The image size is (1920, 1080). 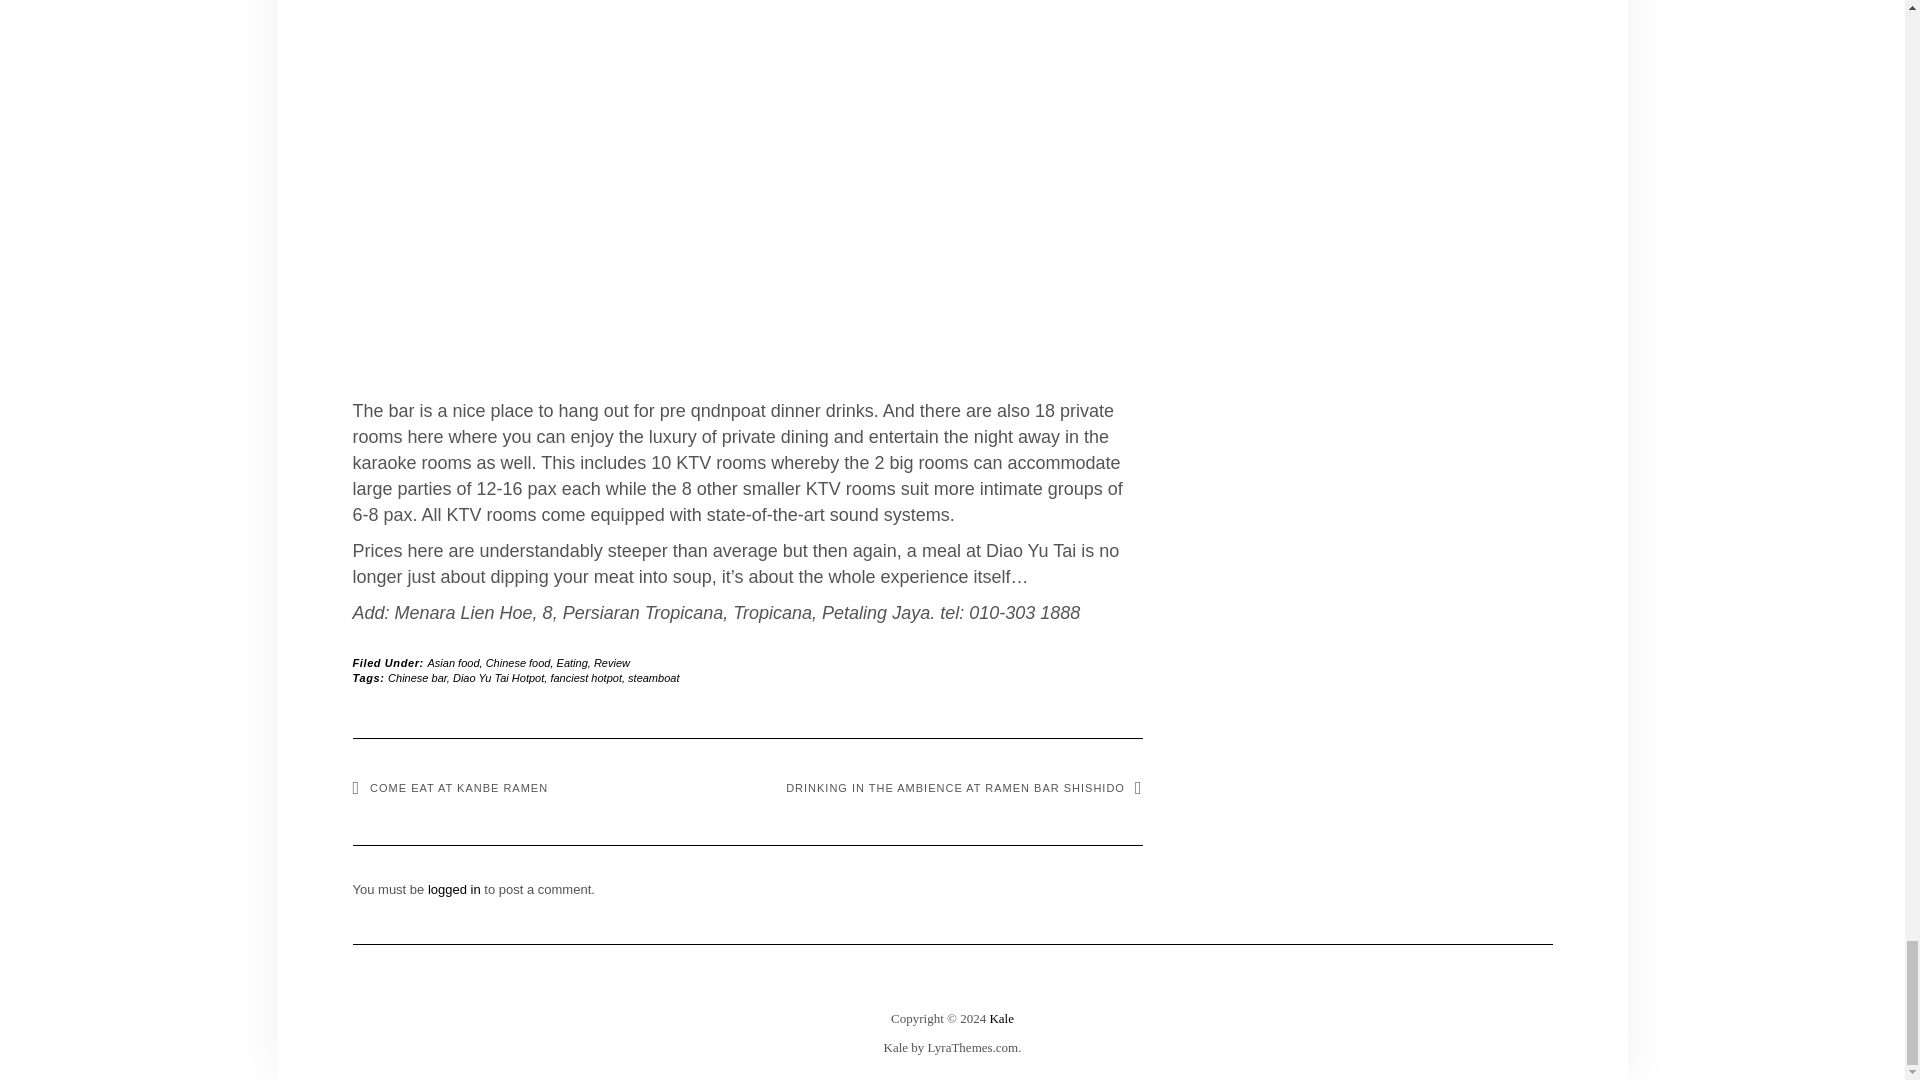 I want to click on steamboat, so click(x=653, y=677).